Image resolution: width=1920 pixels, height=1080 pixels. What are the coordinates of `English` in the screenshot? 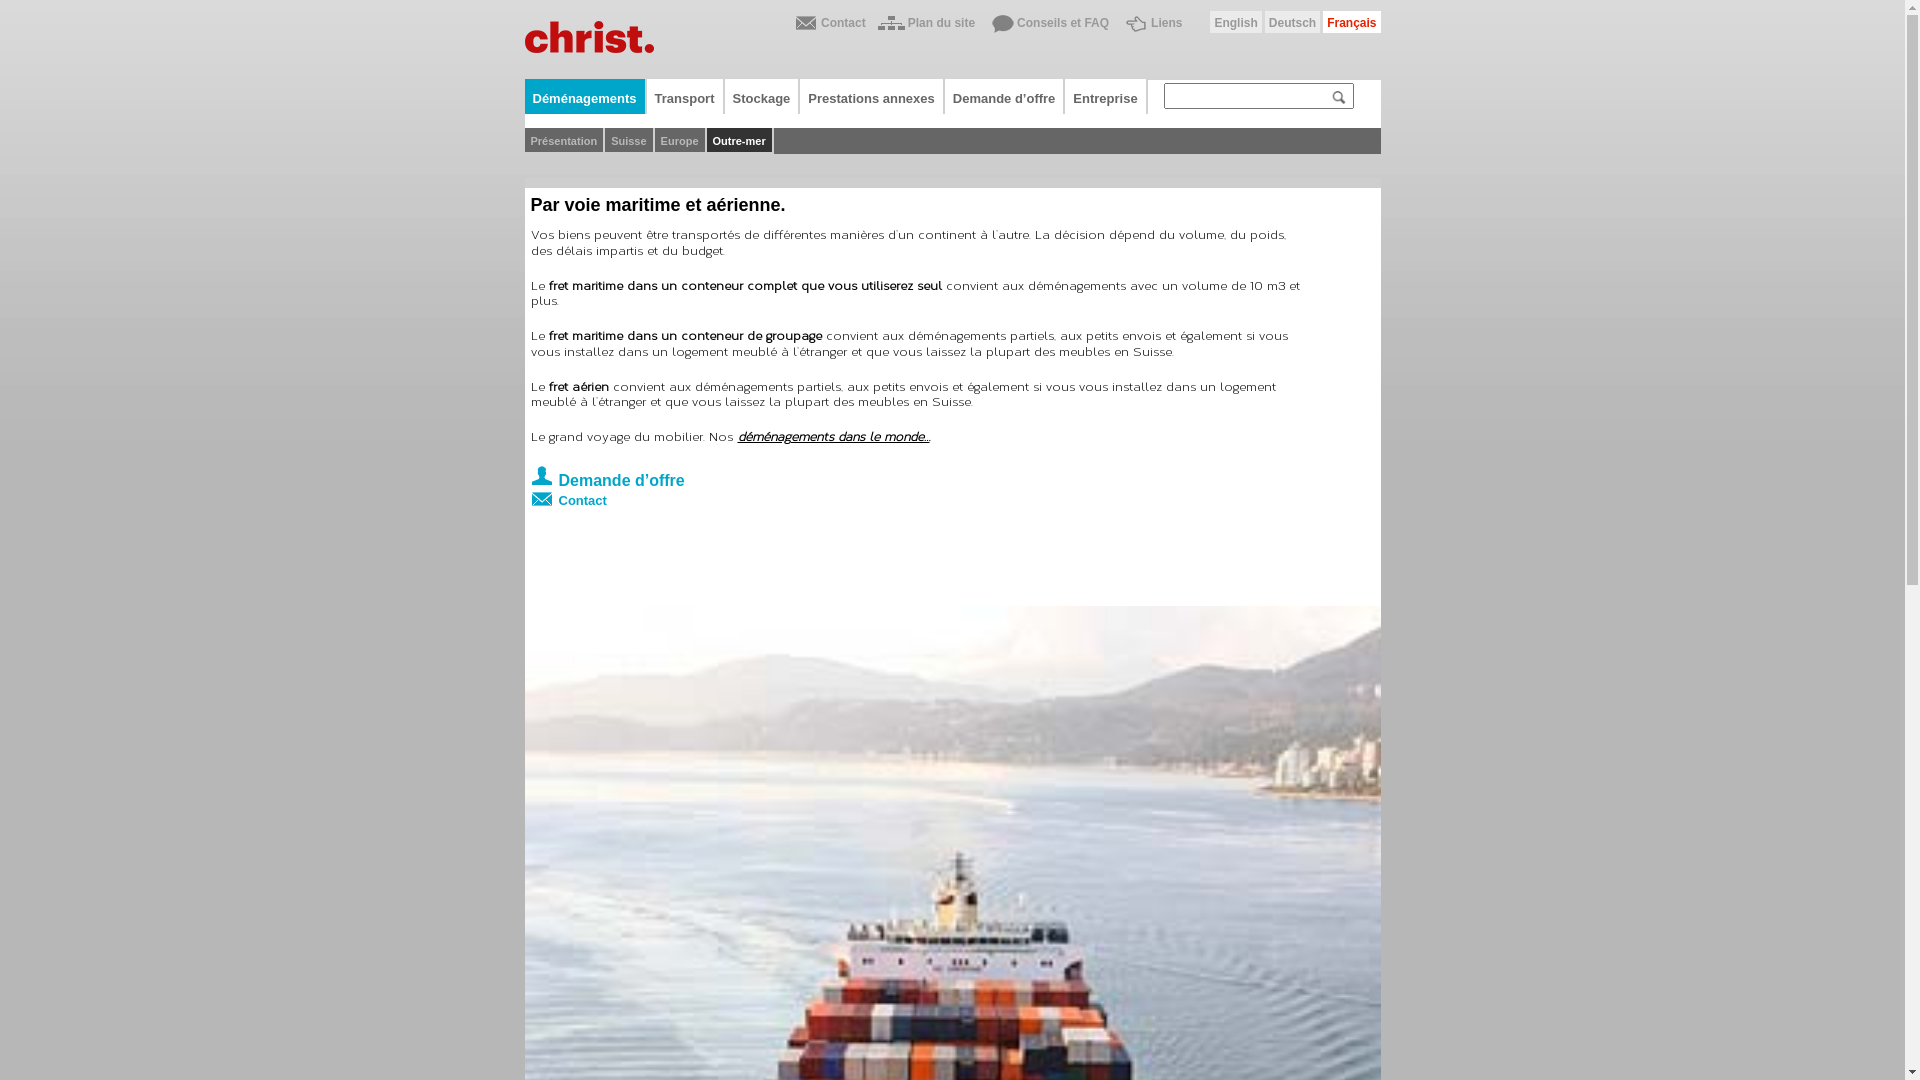 It's located at (1236, 22).